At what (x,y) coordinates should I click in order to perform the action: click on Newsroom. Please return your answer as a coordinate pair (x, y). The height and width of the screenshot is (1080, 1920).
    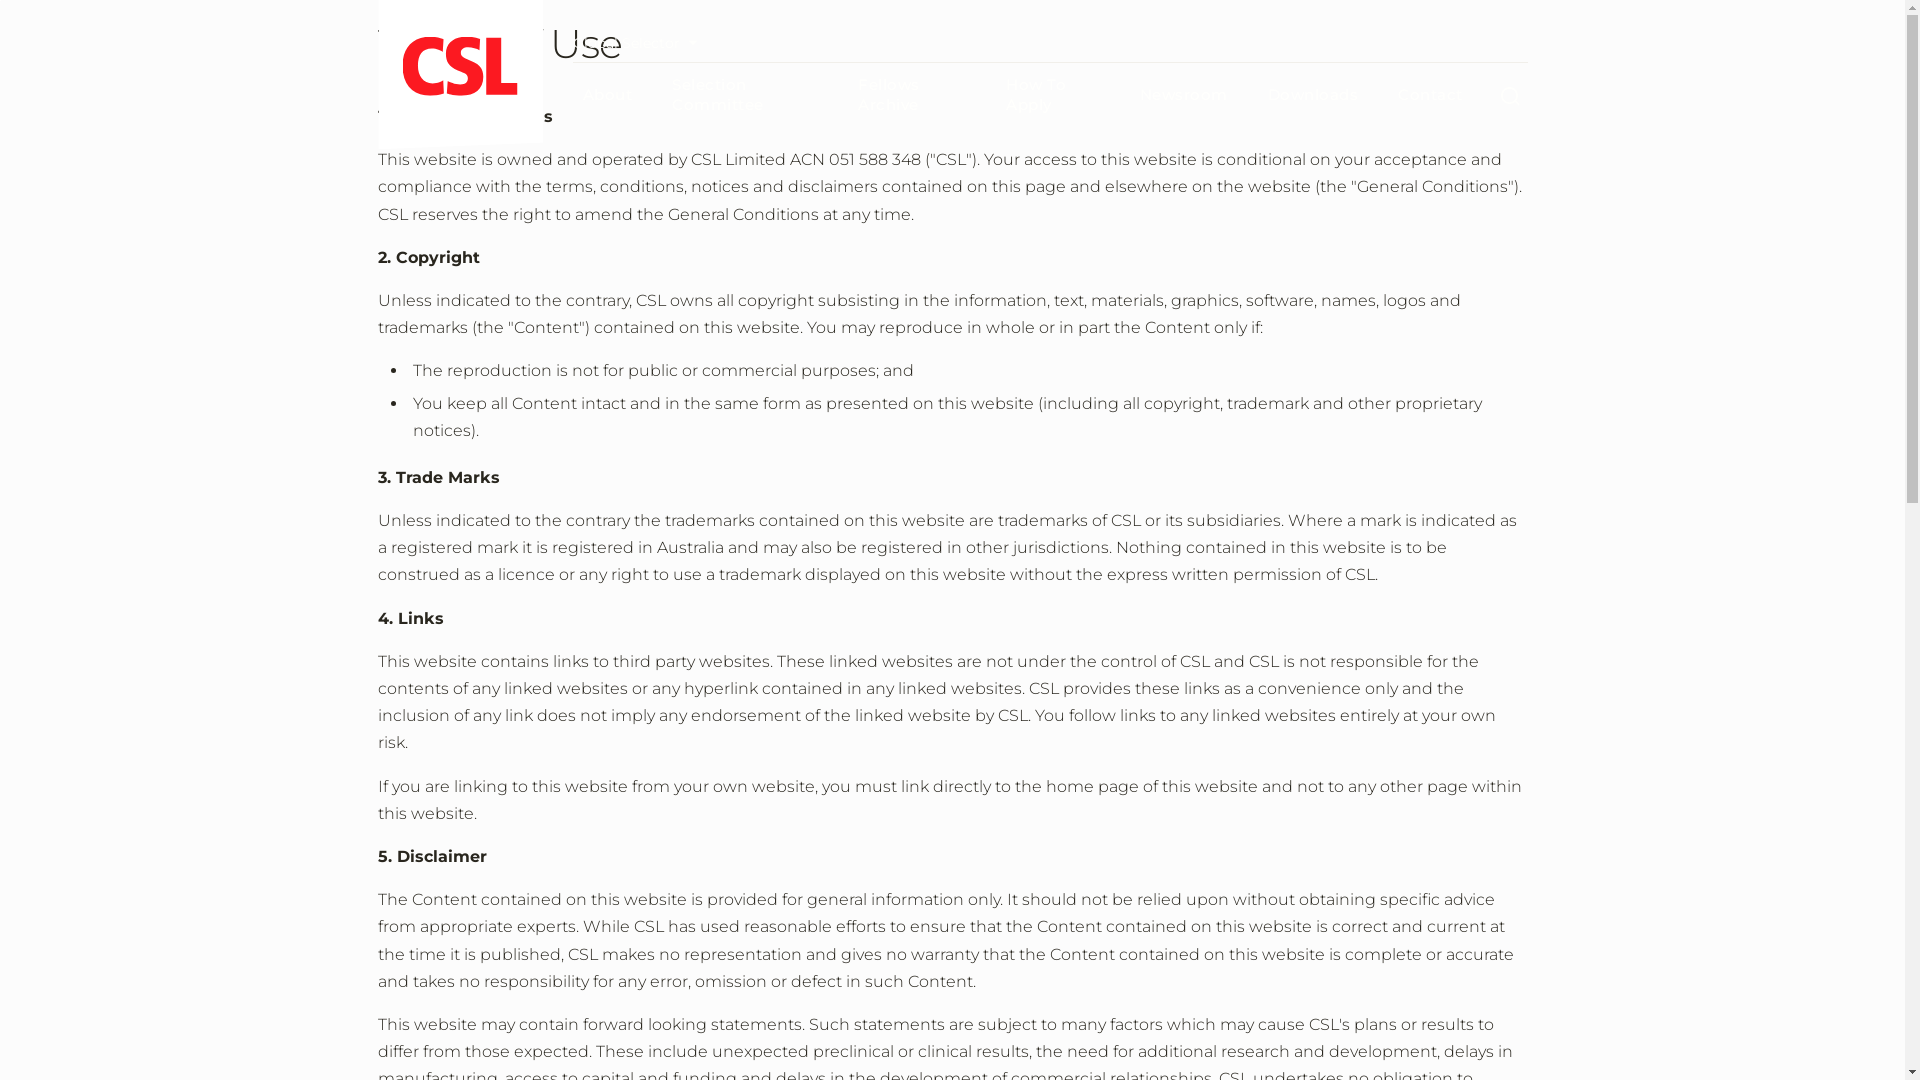
    Looking at the image, I should click on (1184, 95).